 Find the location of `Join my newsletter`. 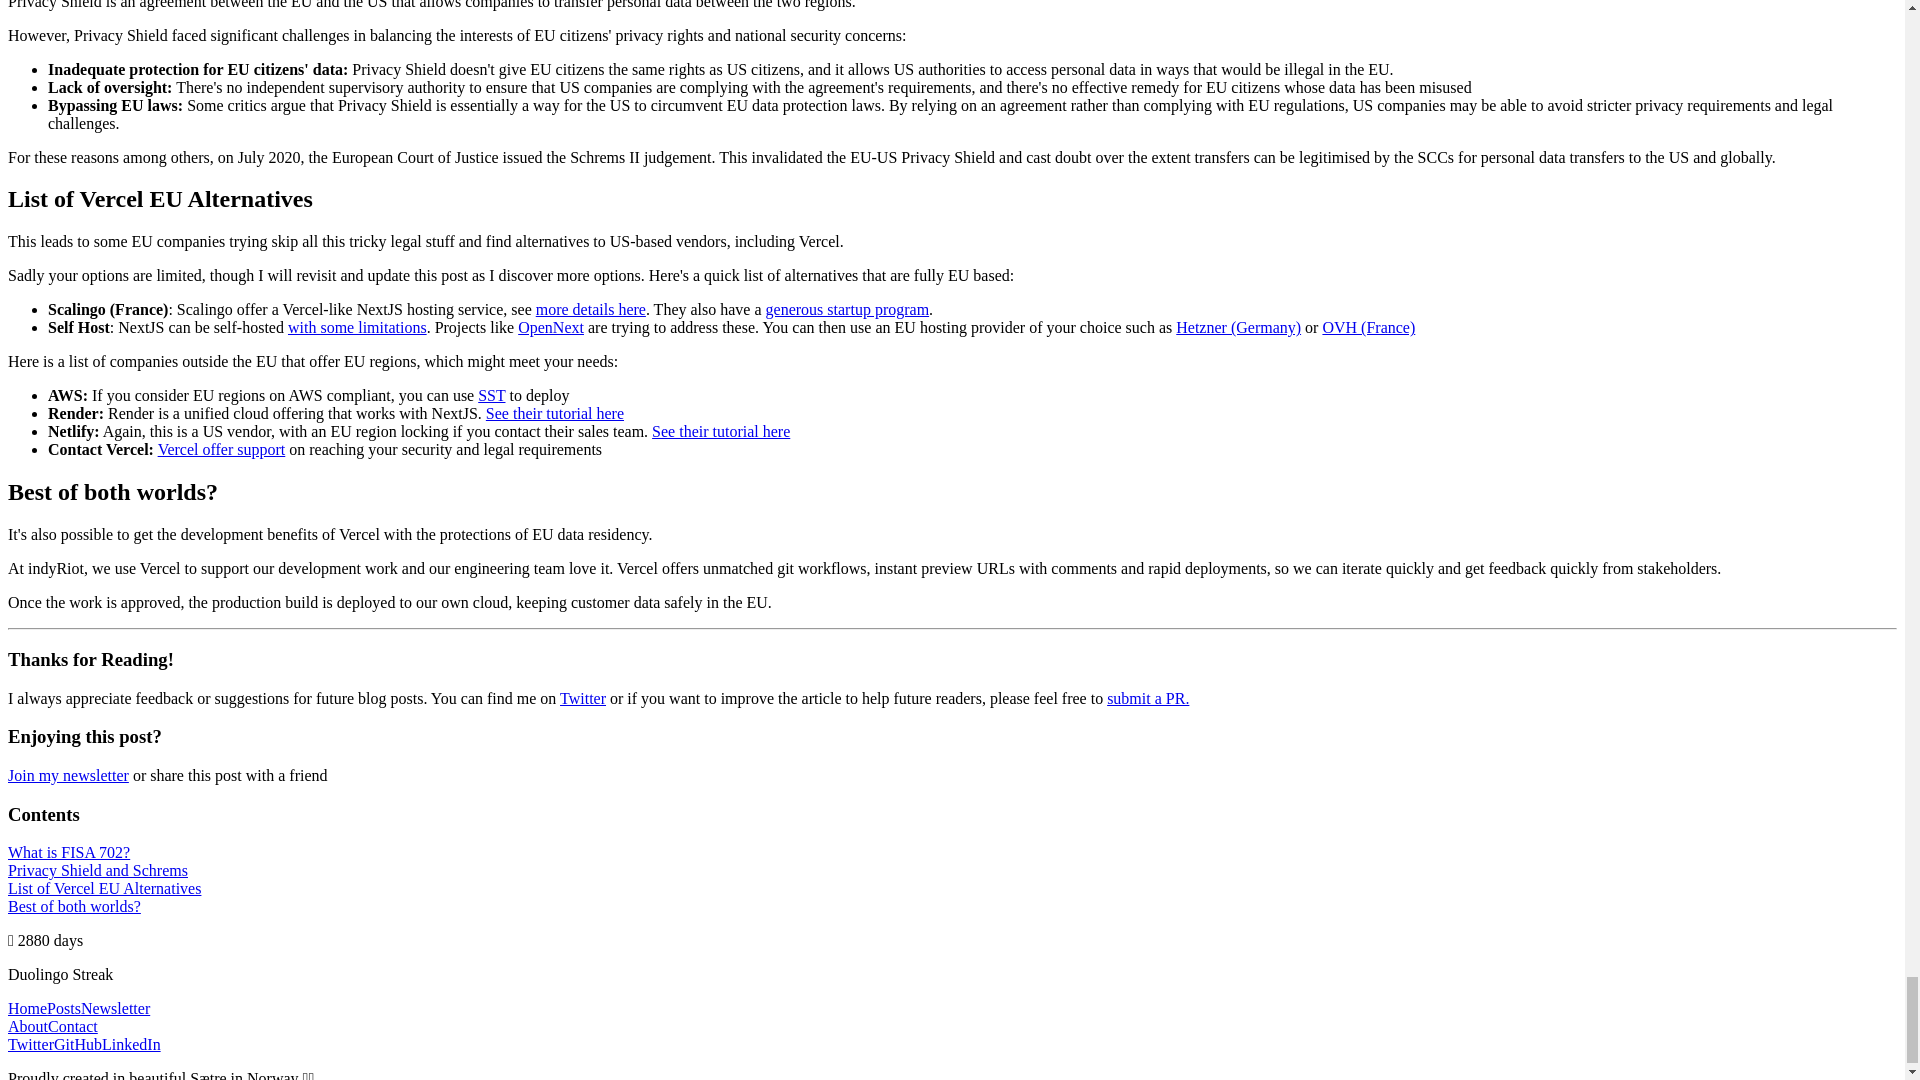

Join my newsletter is located at coordinates (68, 775).